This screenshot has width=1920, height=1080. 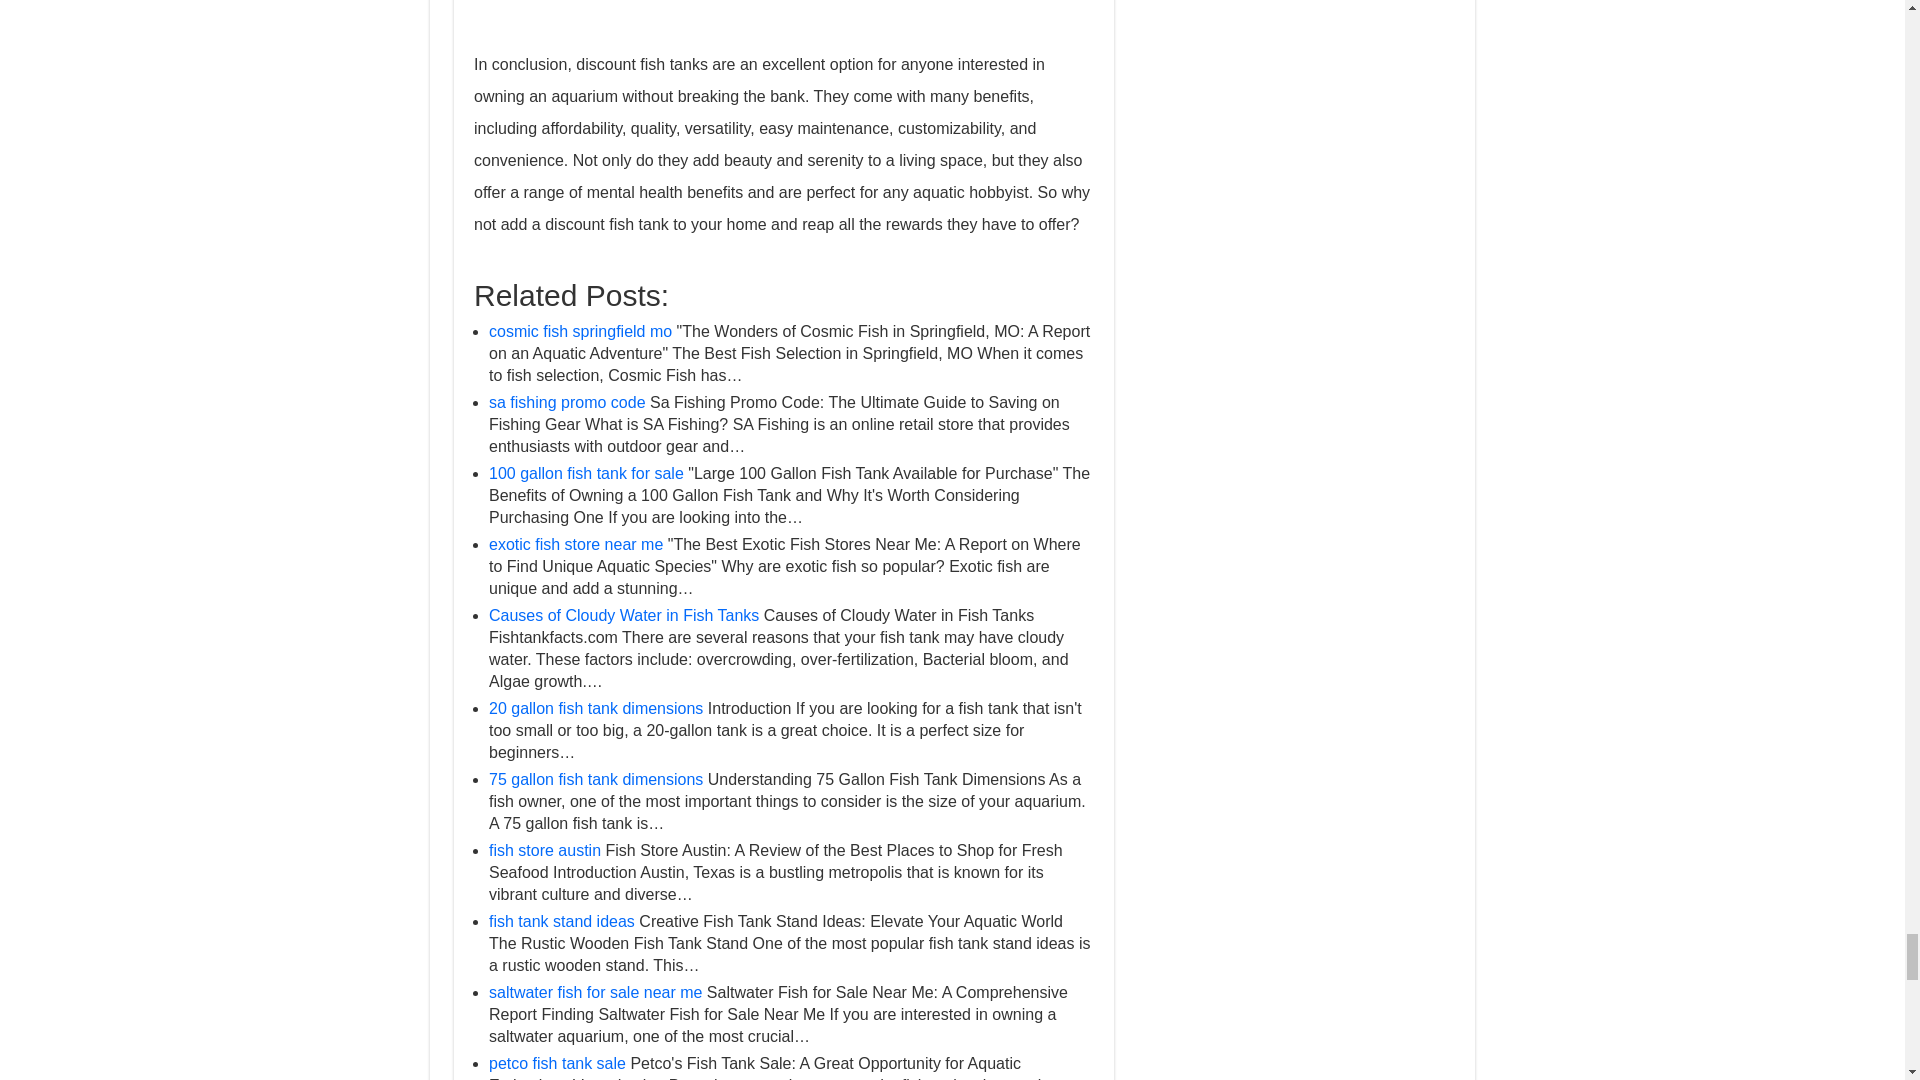 I want to click on 100 gallon fish tank for sale, so click(x=586, y=473).